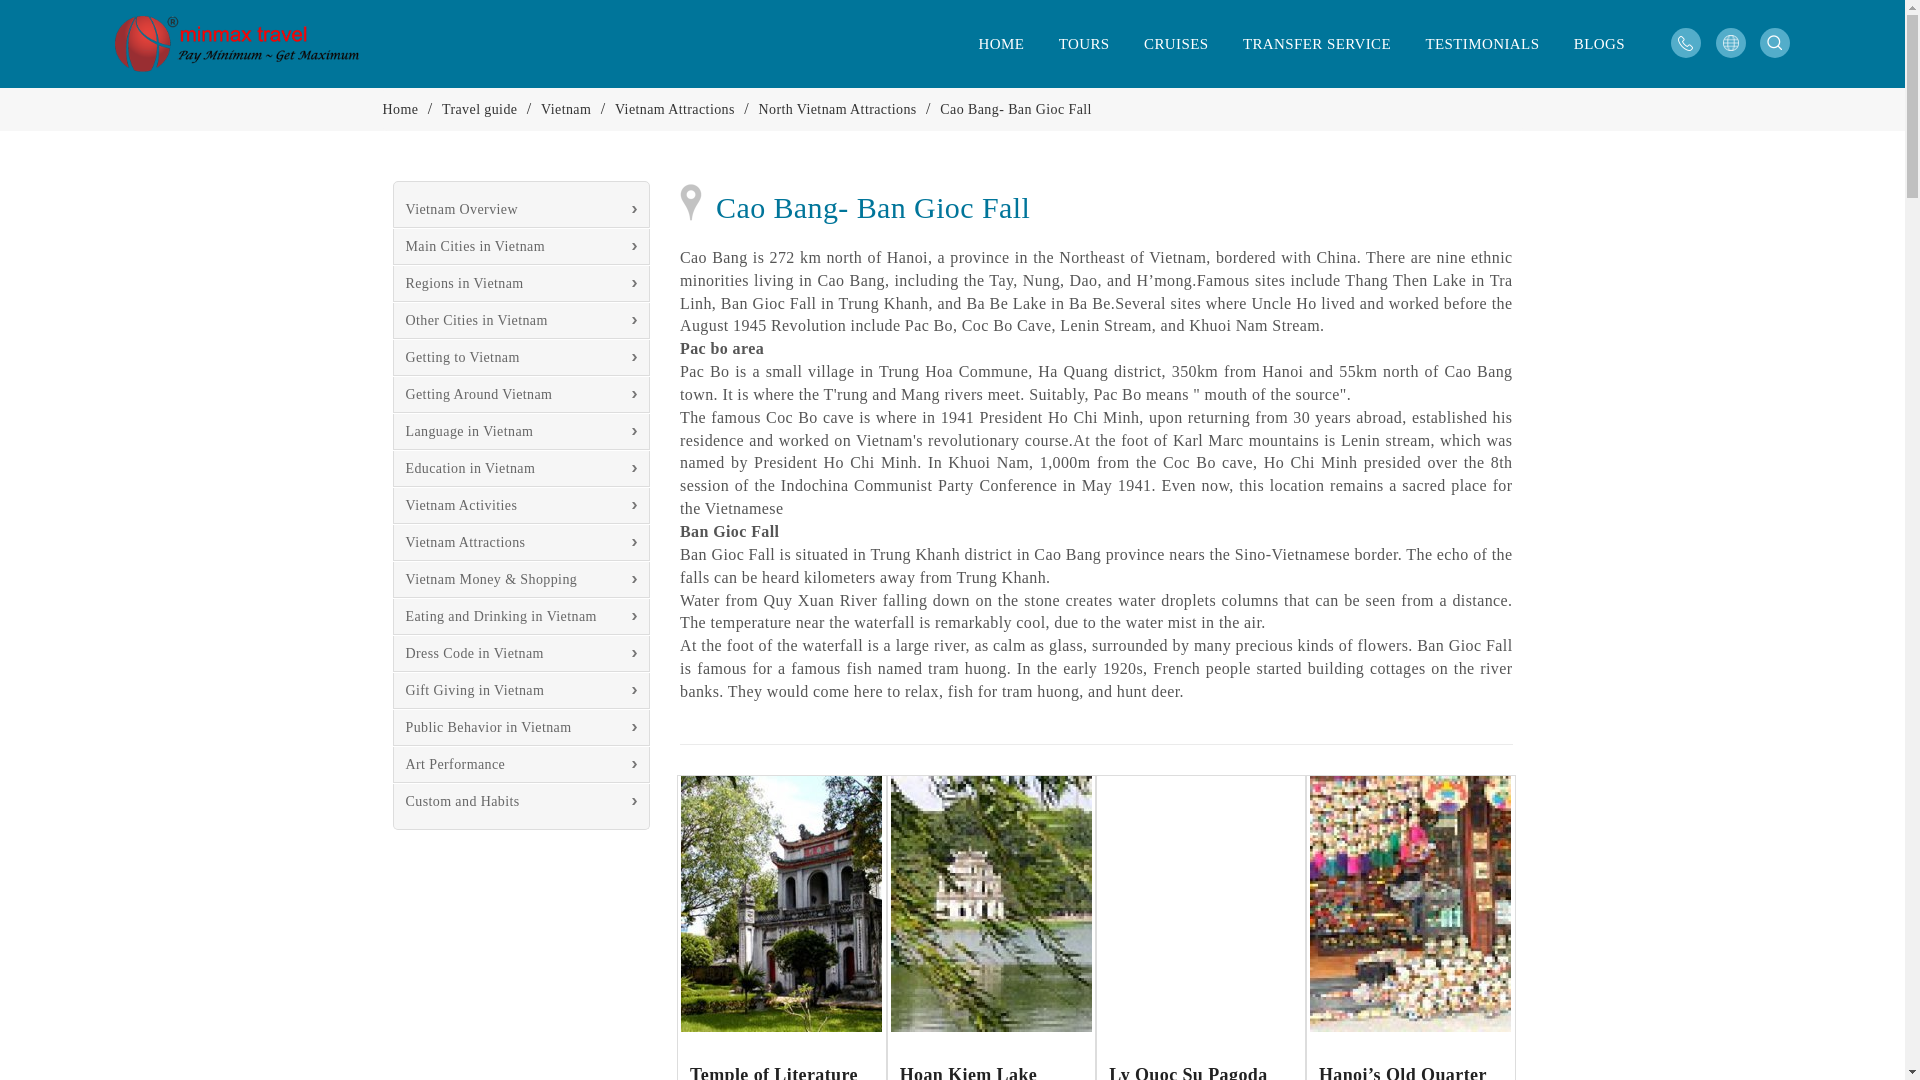  What do you see at coordinates (1084, 44) in the screenshot?
I see `TOURS` at bounding box center [1084, 44].